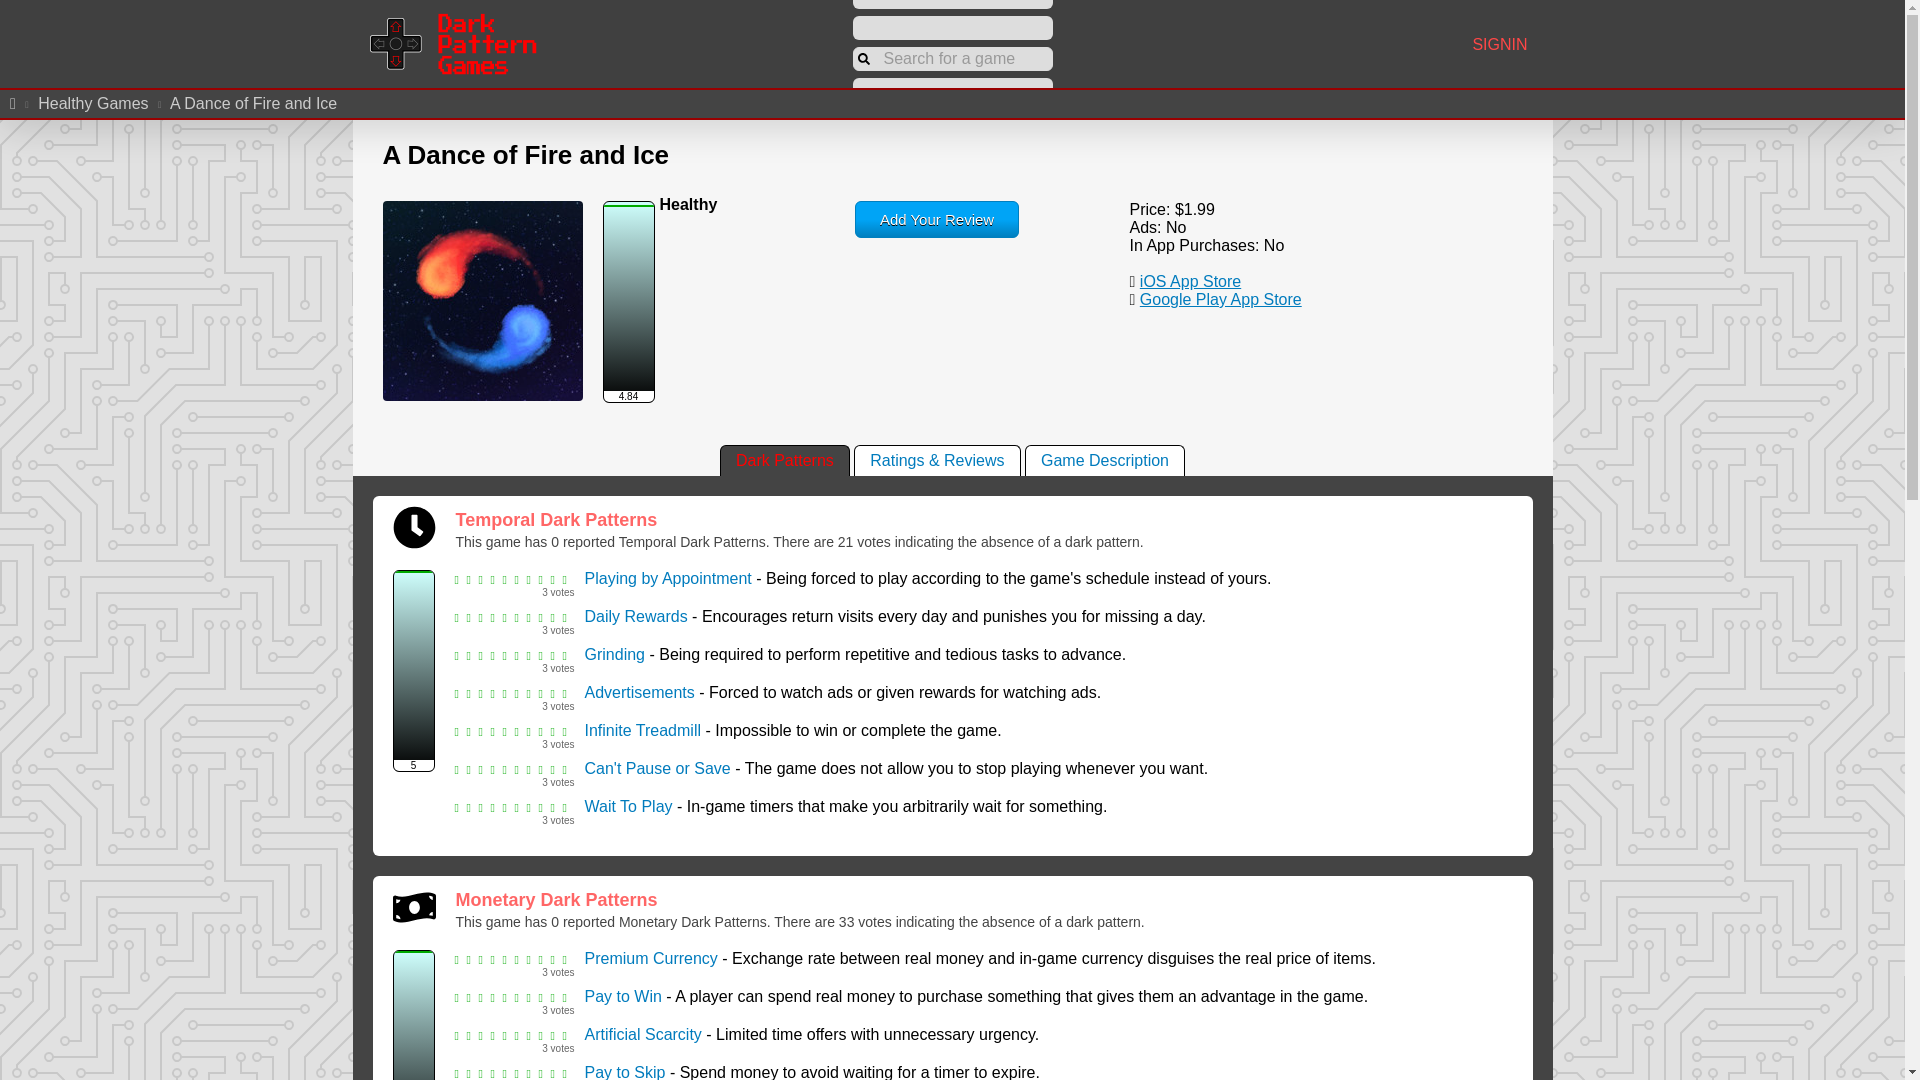 Image resolution: width=1920 pixels, height=1080 pixels. I want to click on Wait To Play, so click(628, 806).